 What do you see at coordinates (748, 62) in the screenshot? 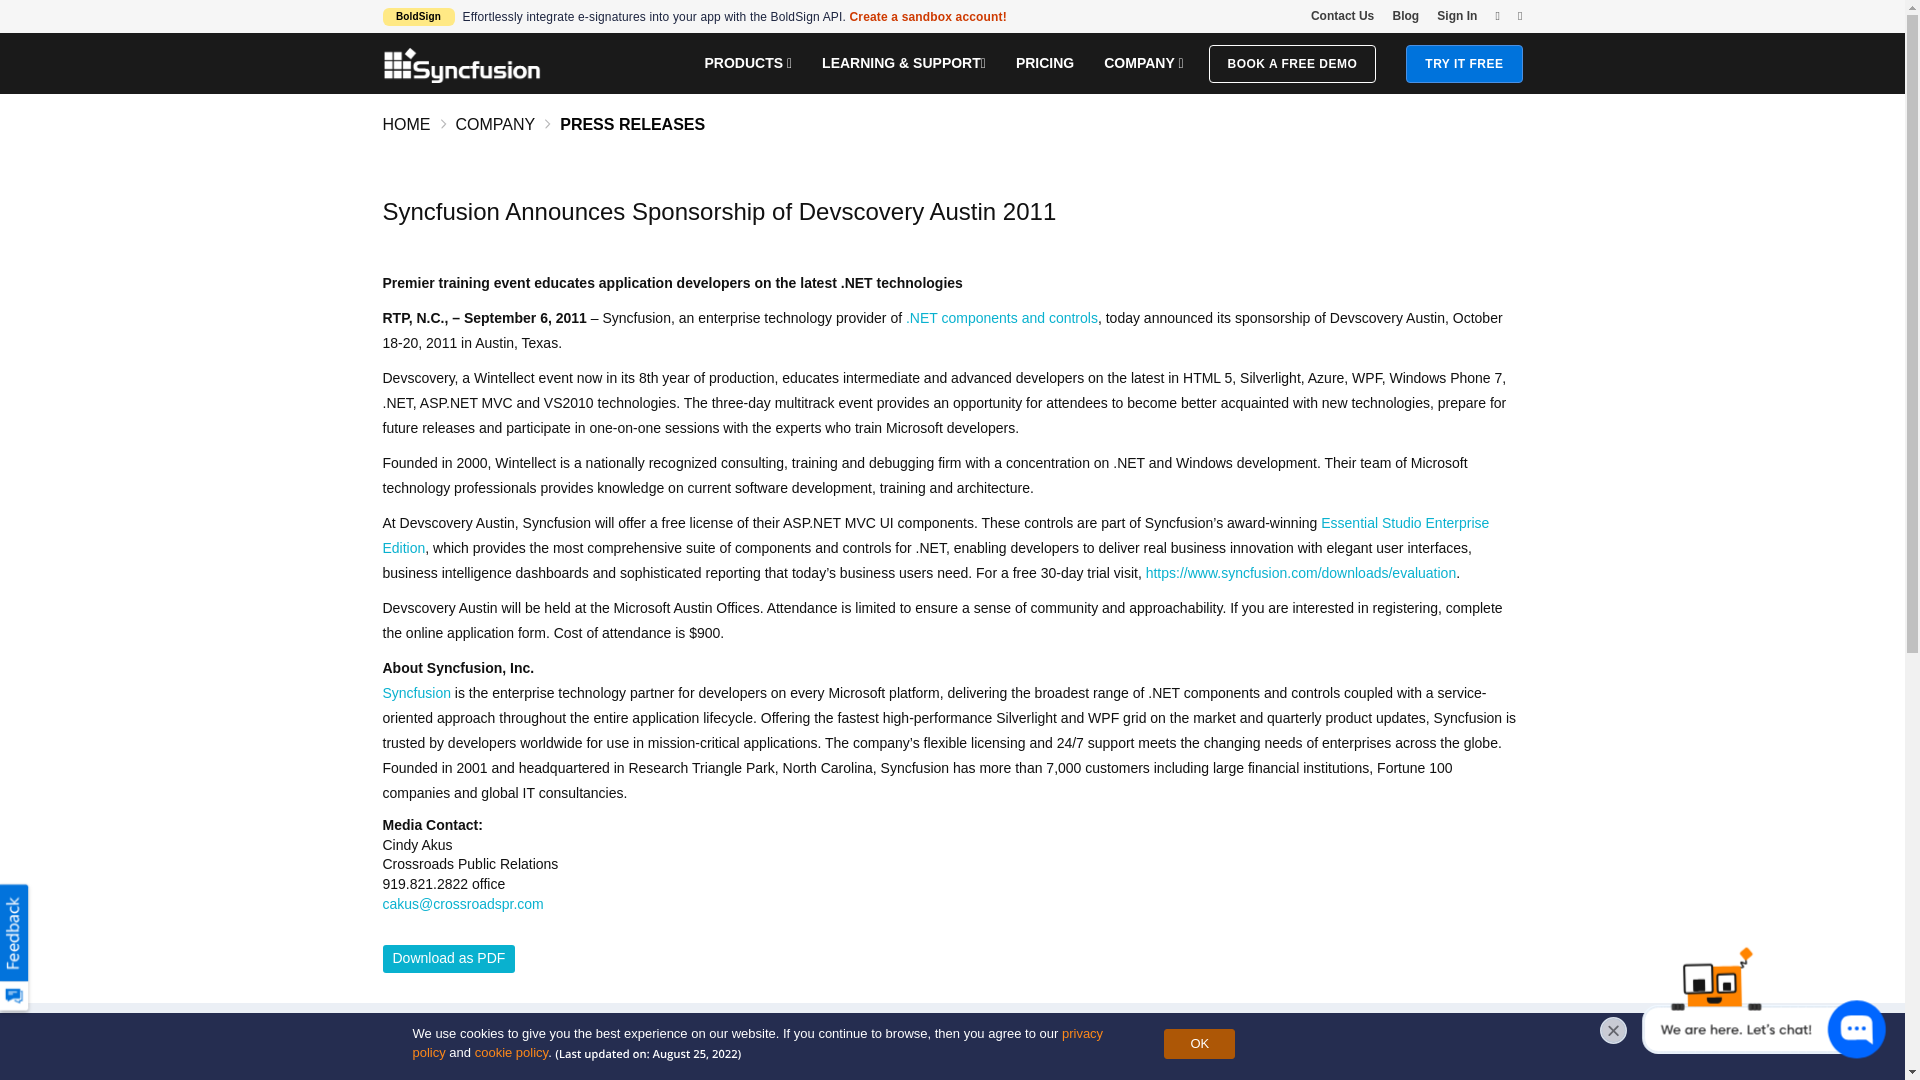
I see `PRODUCTS` at bounding box center [748, 62].